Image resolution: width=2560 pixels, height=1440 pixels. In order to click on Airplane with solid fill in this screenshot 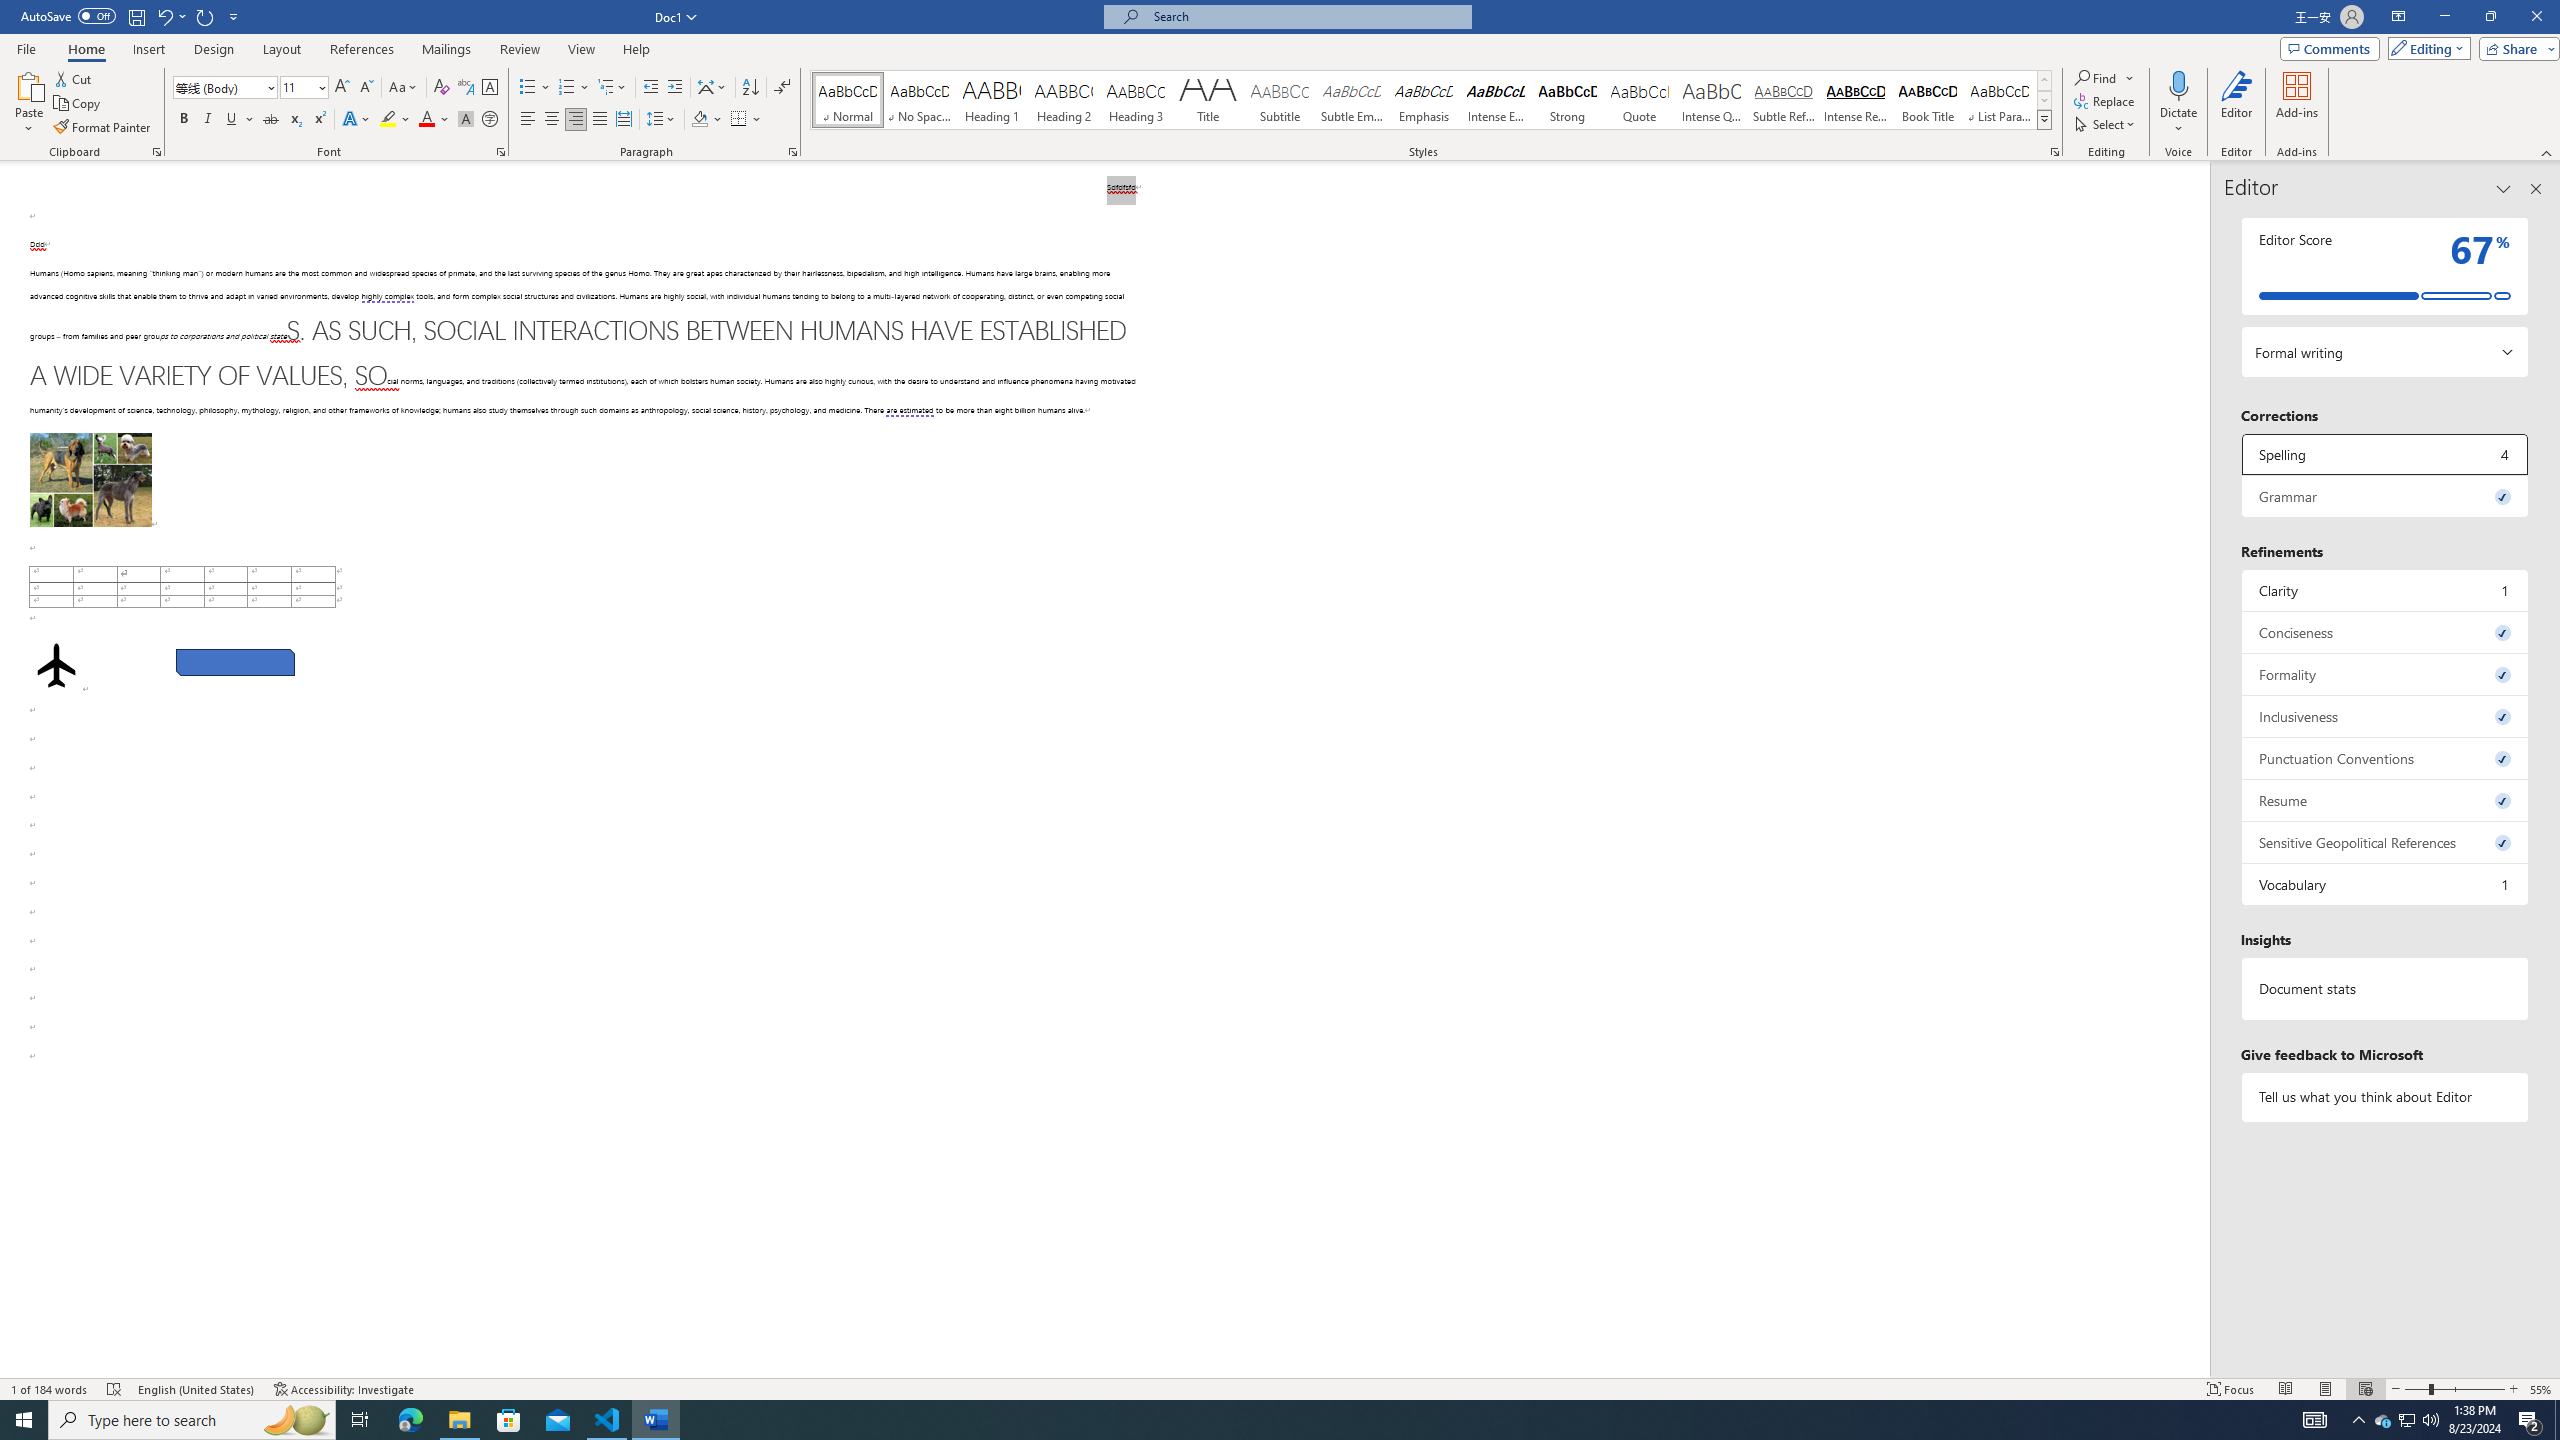, I will do `click(56, 666)`.